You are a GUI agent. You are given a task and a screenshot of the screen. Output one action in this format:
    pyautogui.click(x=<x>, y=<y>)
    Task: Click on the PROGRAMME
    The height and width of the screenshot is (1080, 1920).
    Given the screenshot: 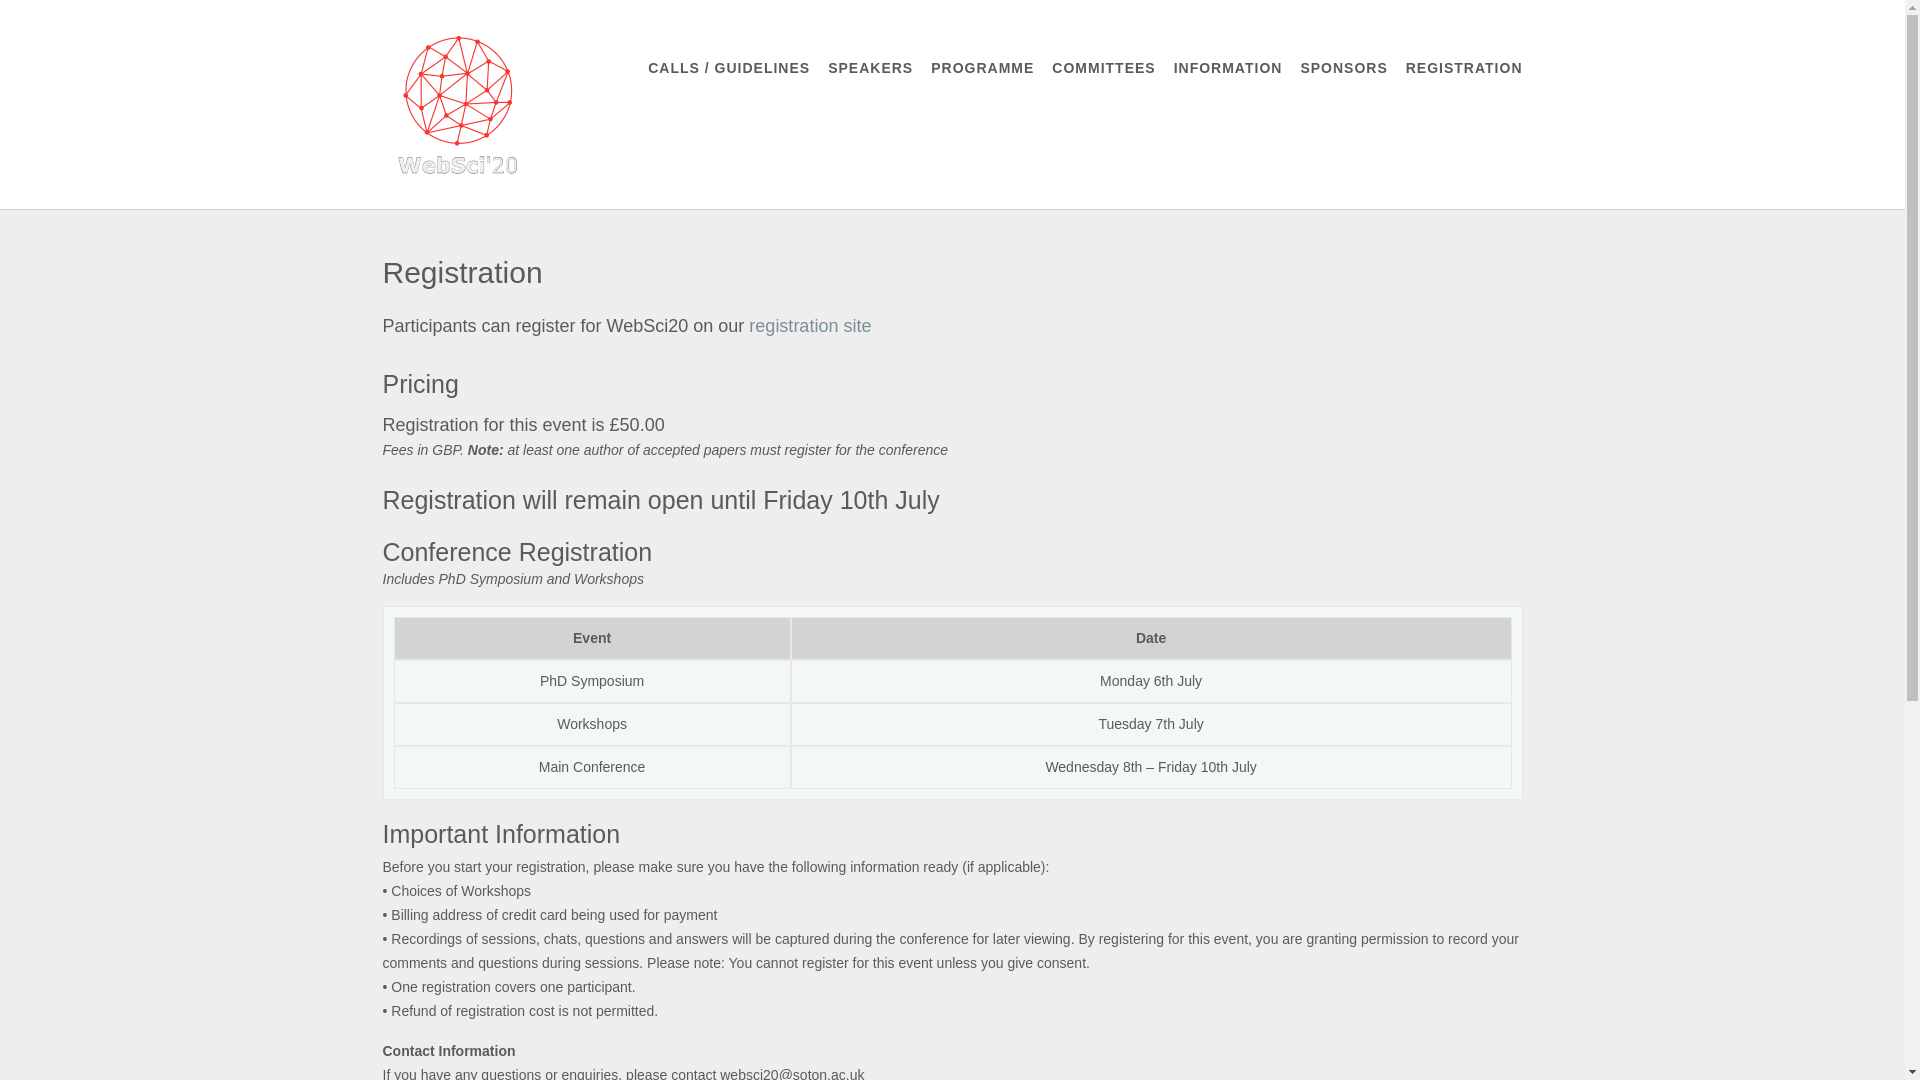 What is the action you would take?
    pyautogui.click(x=982, y=68)
    